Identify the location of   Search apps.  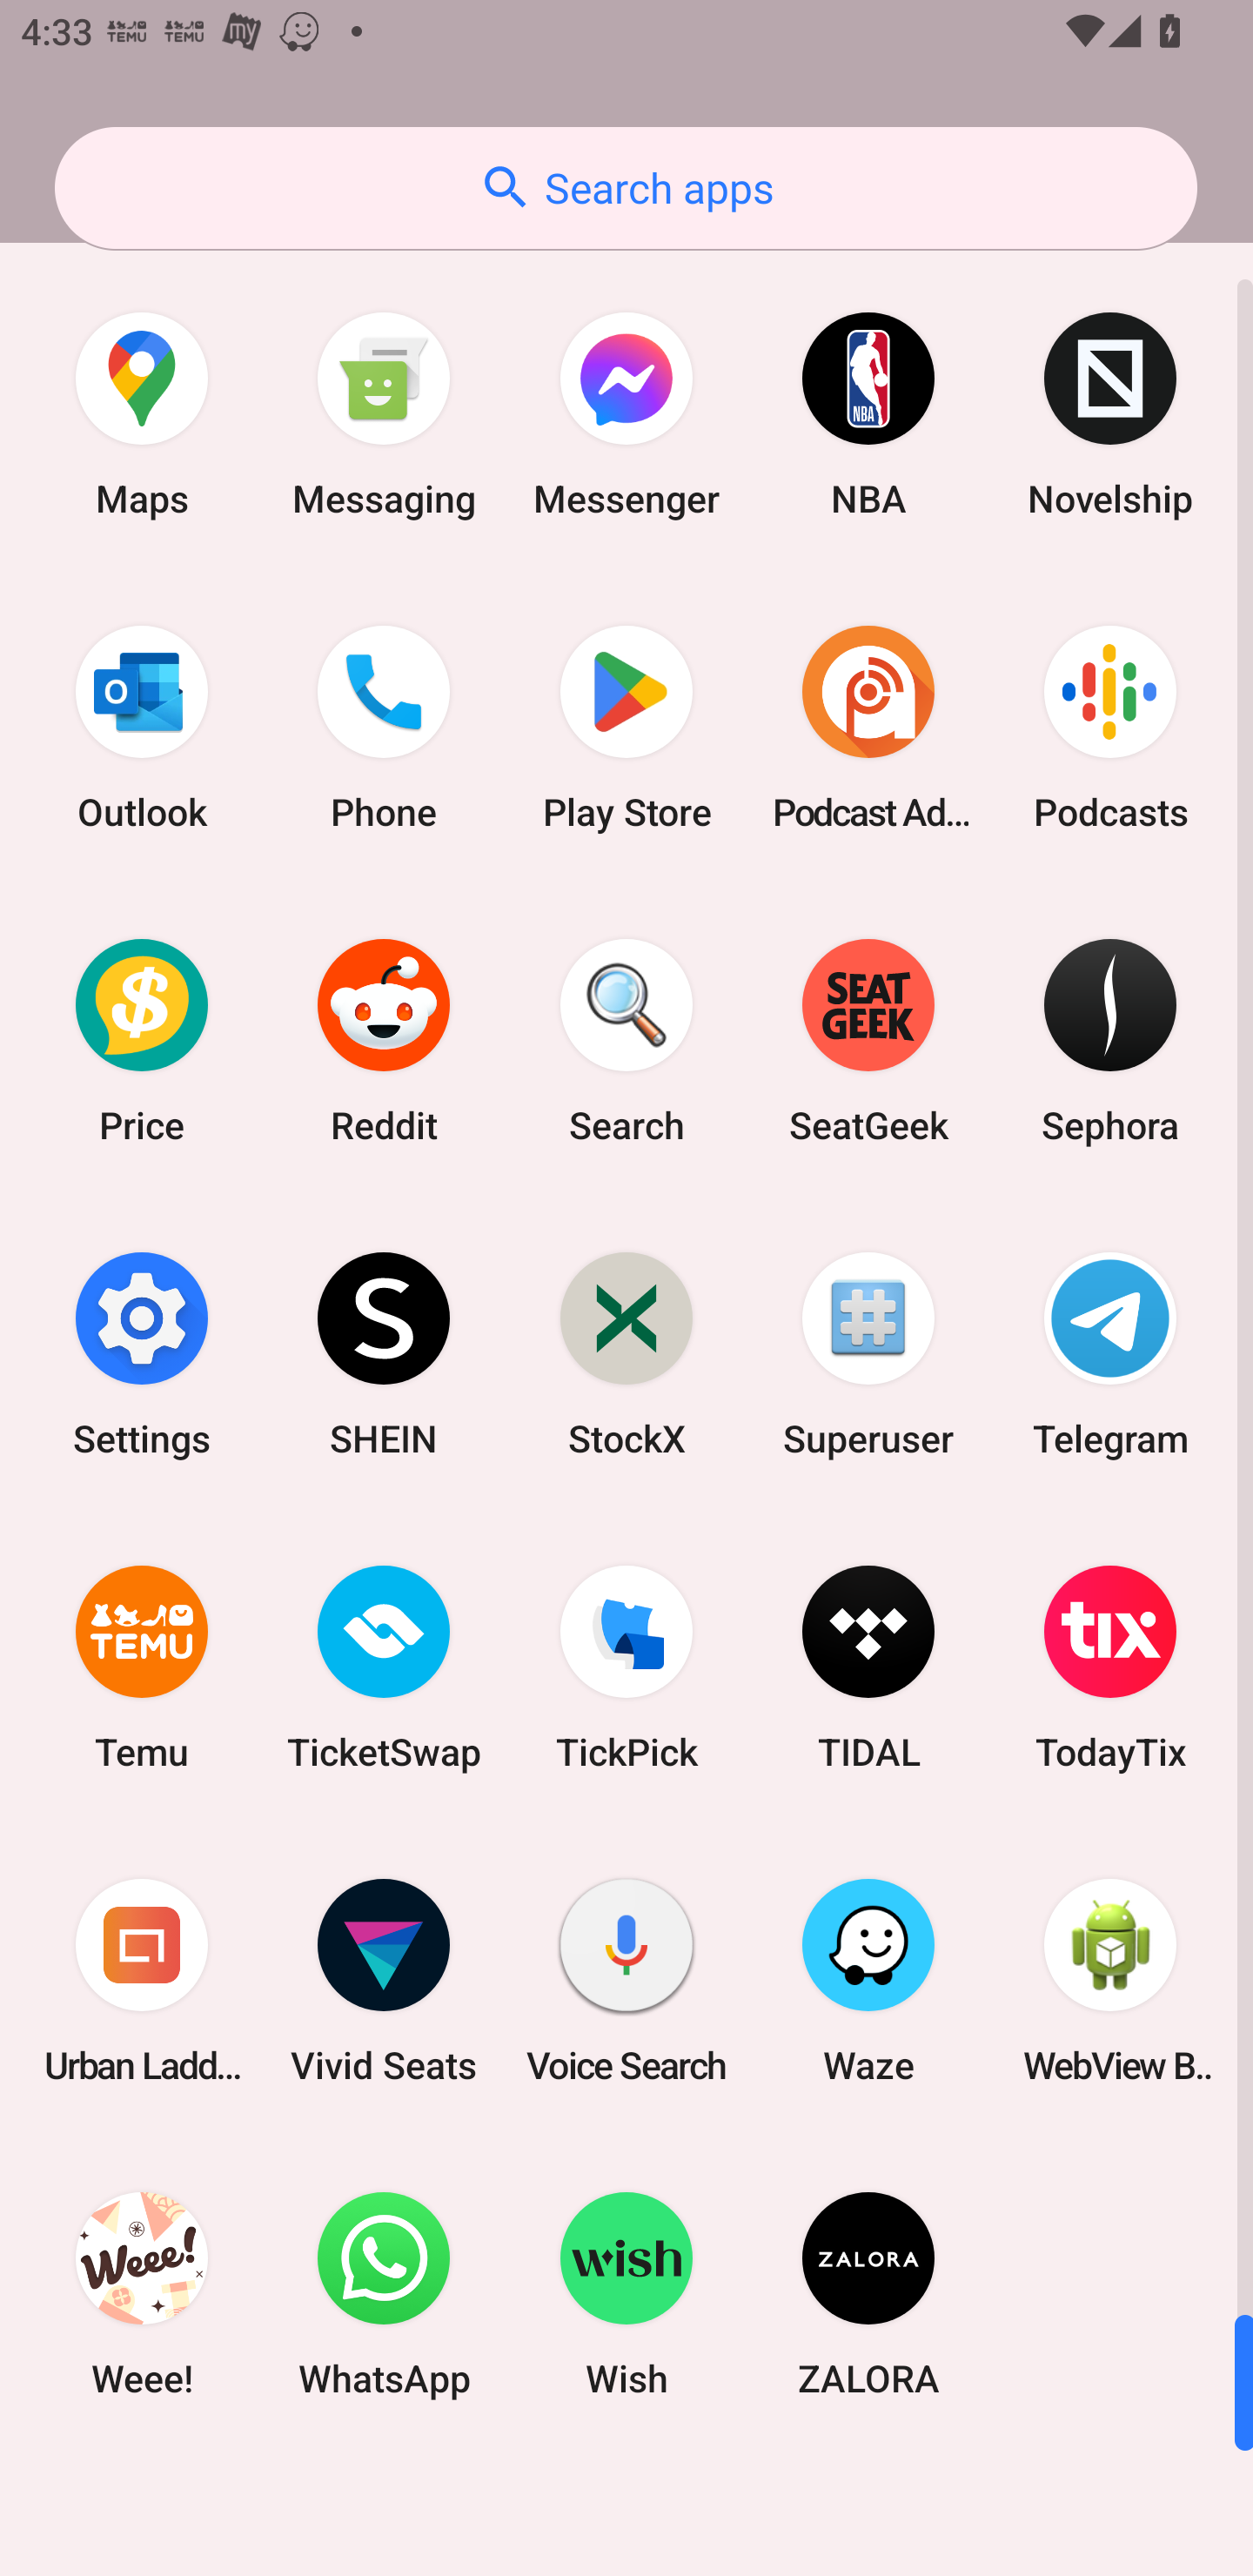
(626, 188).